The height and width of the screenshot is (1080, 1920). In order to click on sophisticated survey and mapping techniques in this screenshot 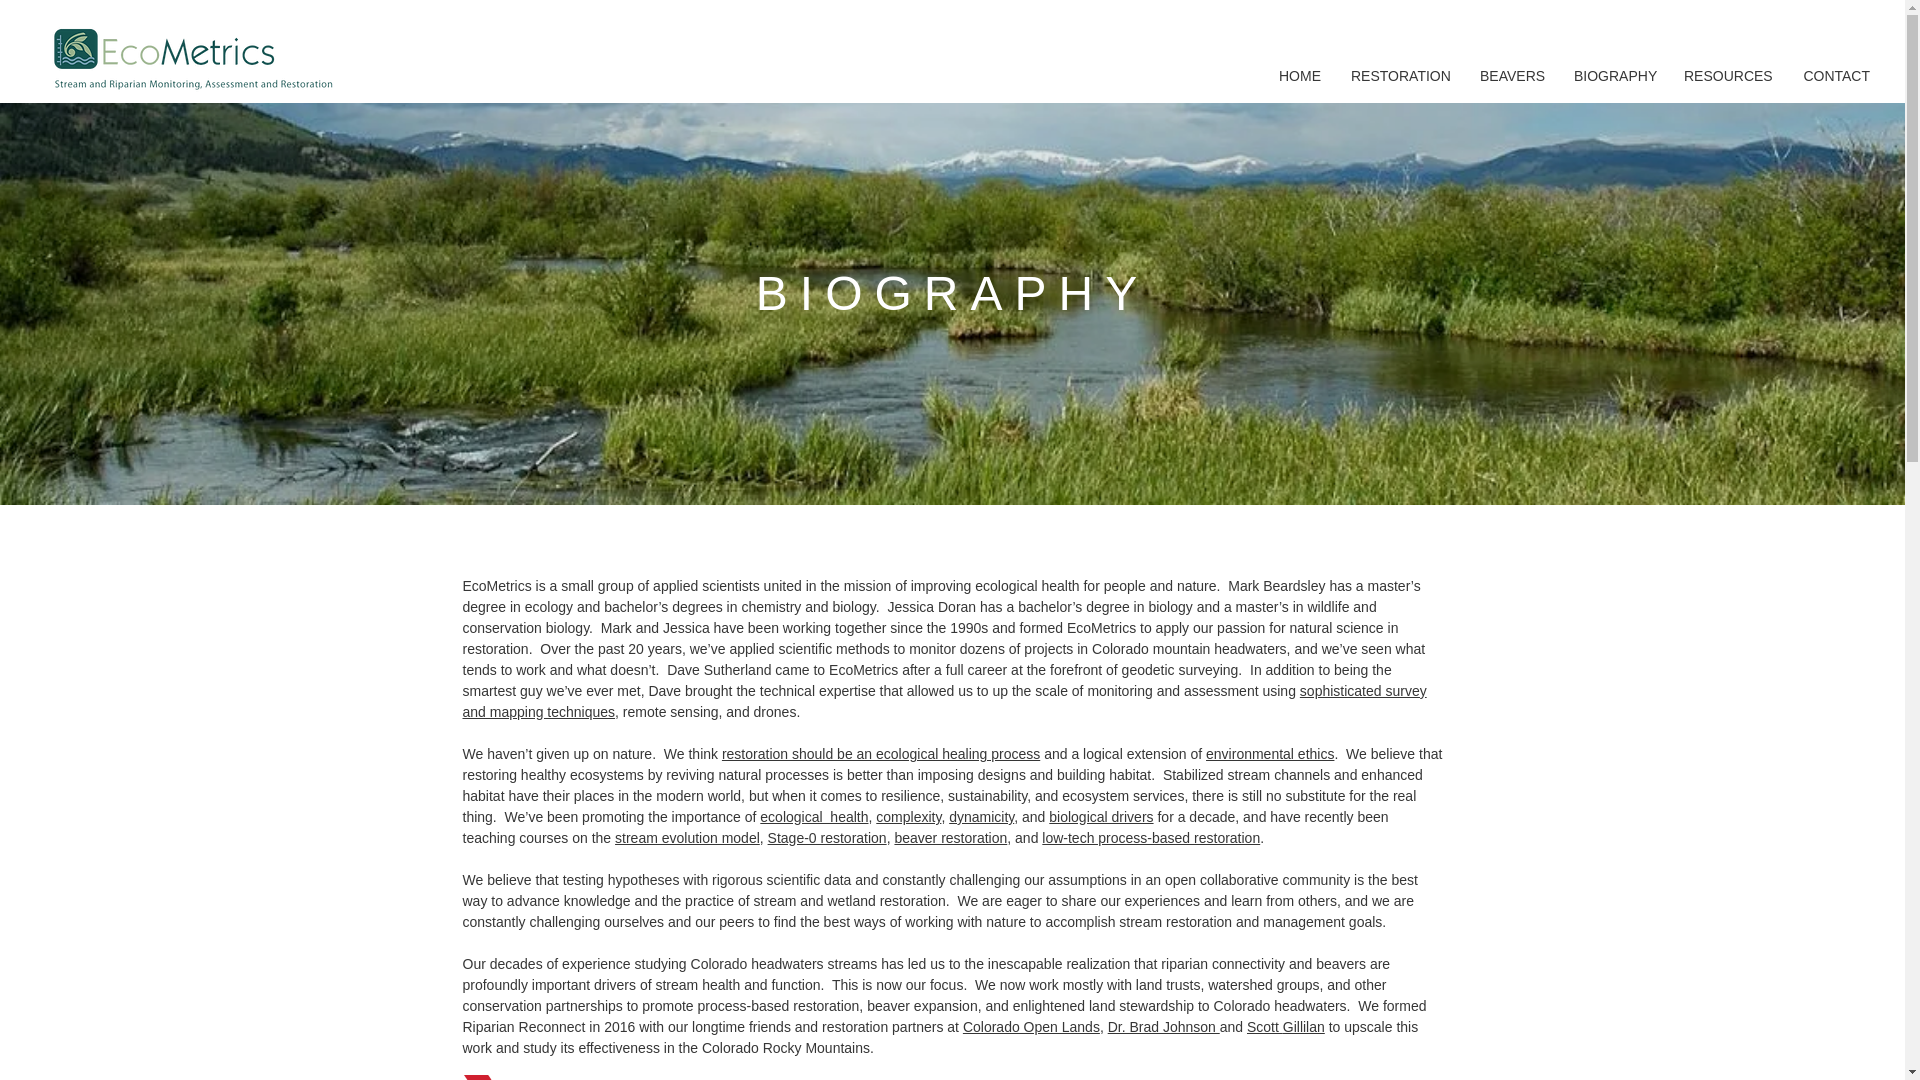, I will do `click(944, 701)`.